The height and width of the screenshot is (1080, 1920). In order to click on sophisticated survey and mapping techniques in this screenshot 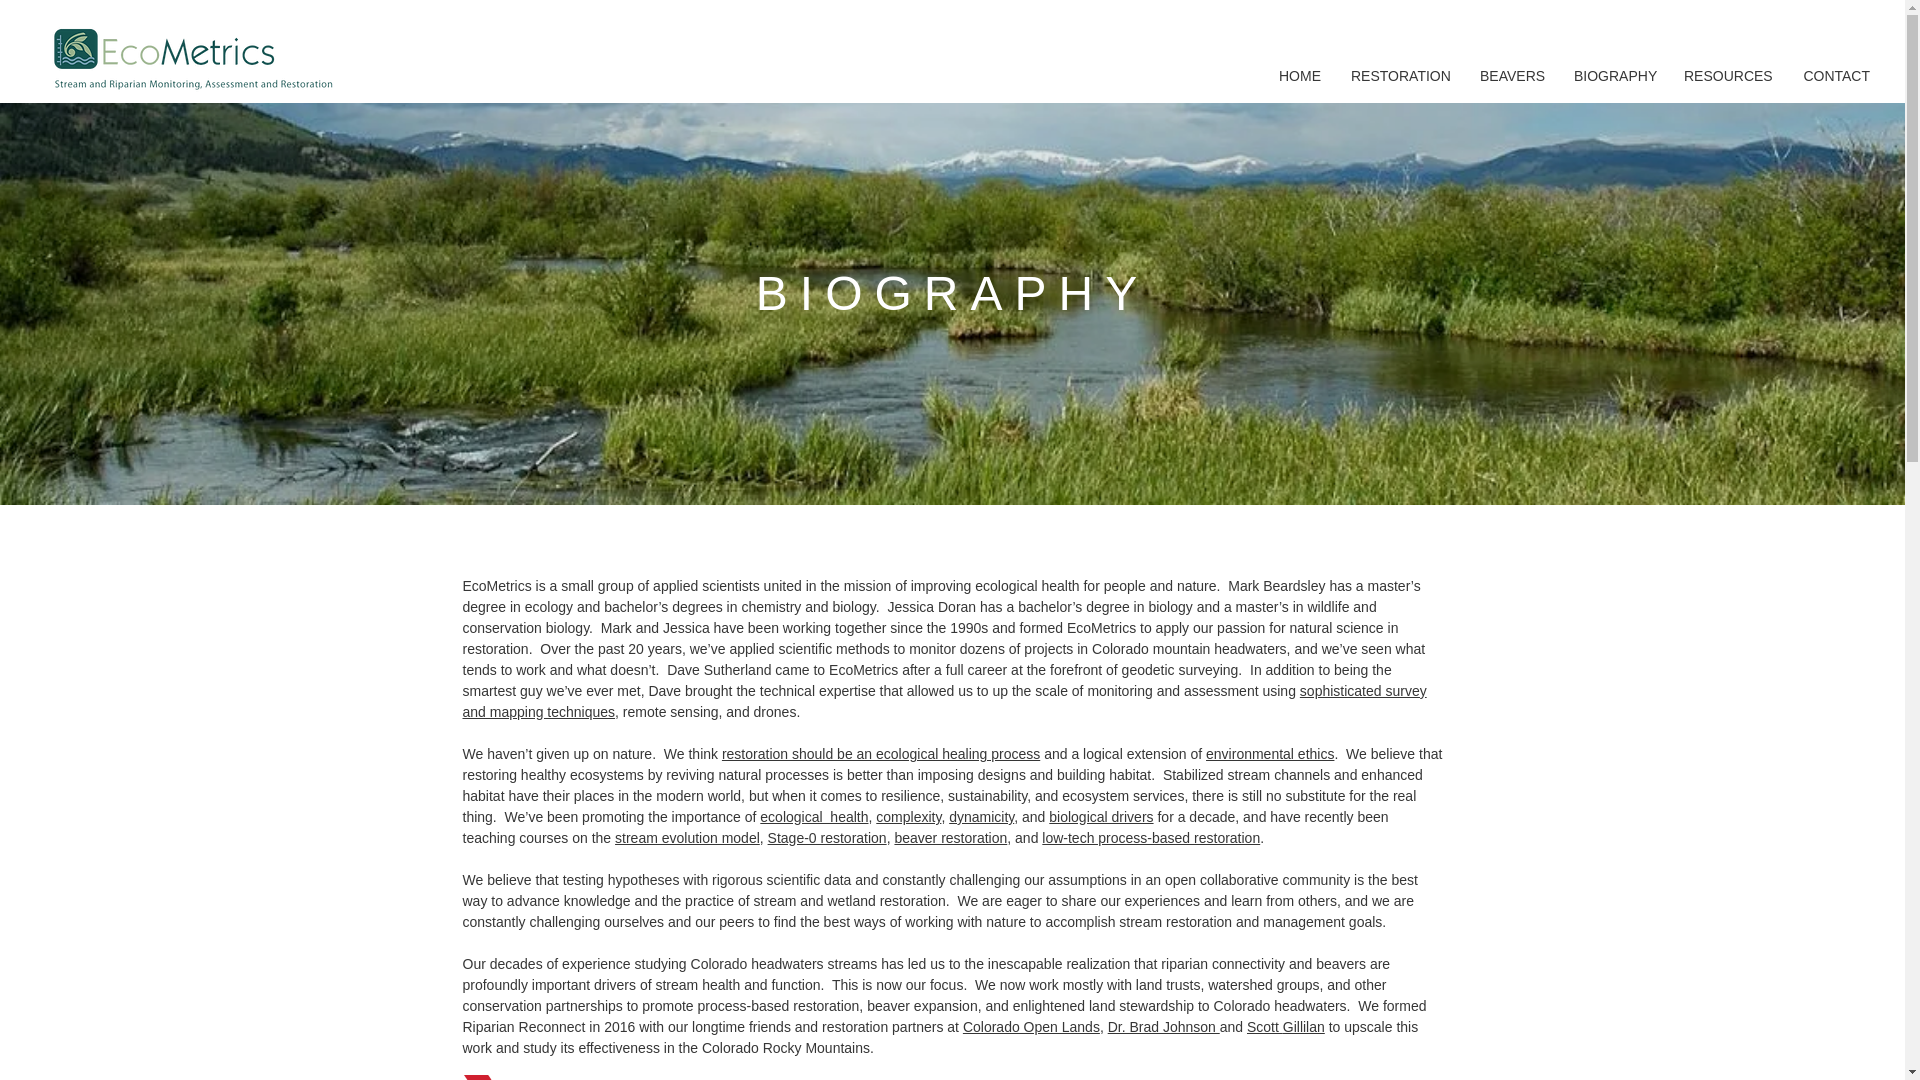, I will do `click(944, 701)`.